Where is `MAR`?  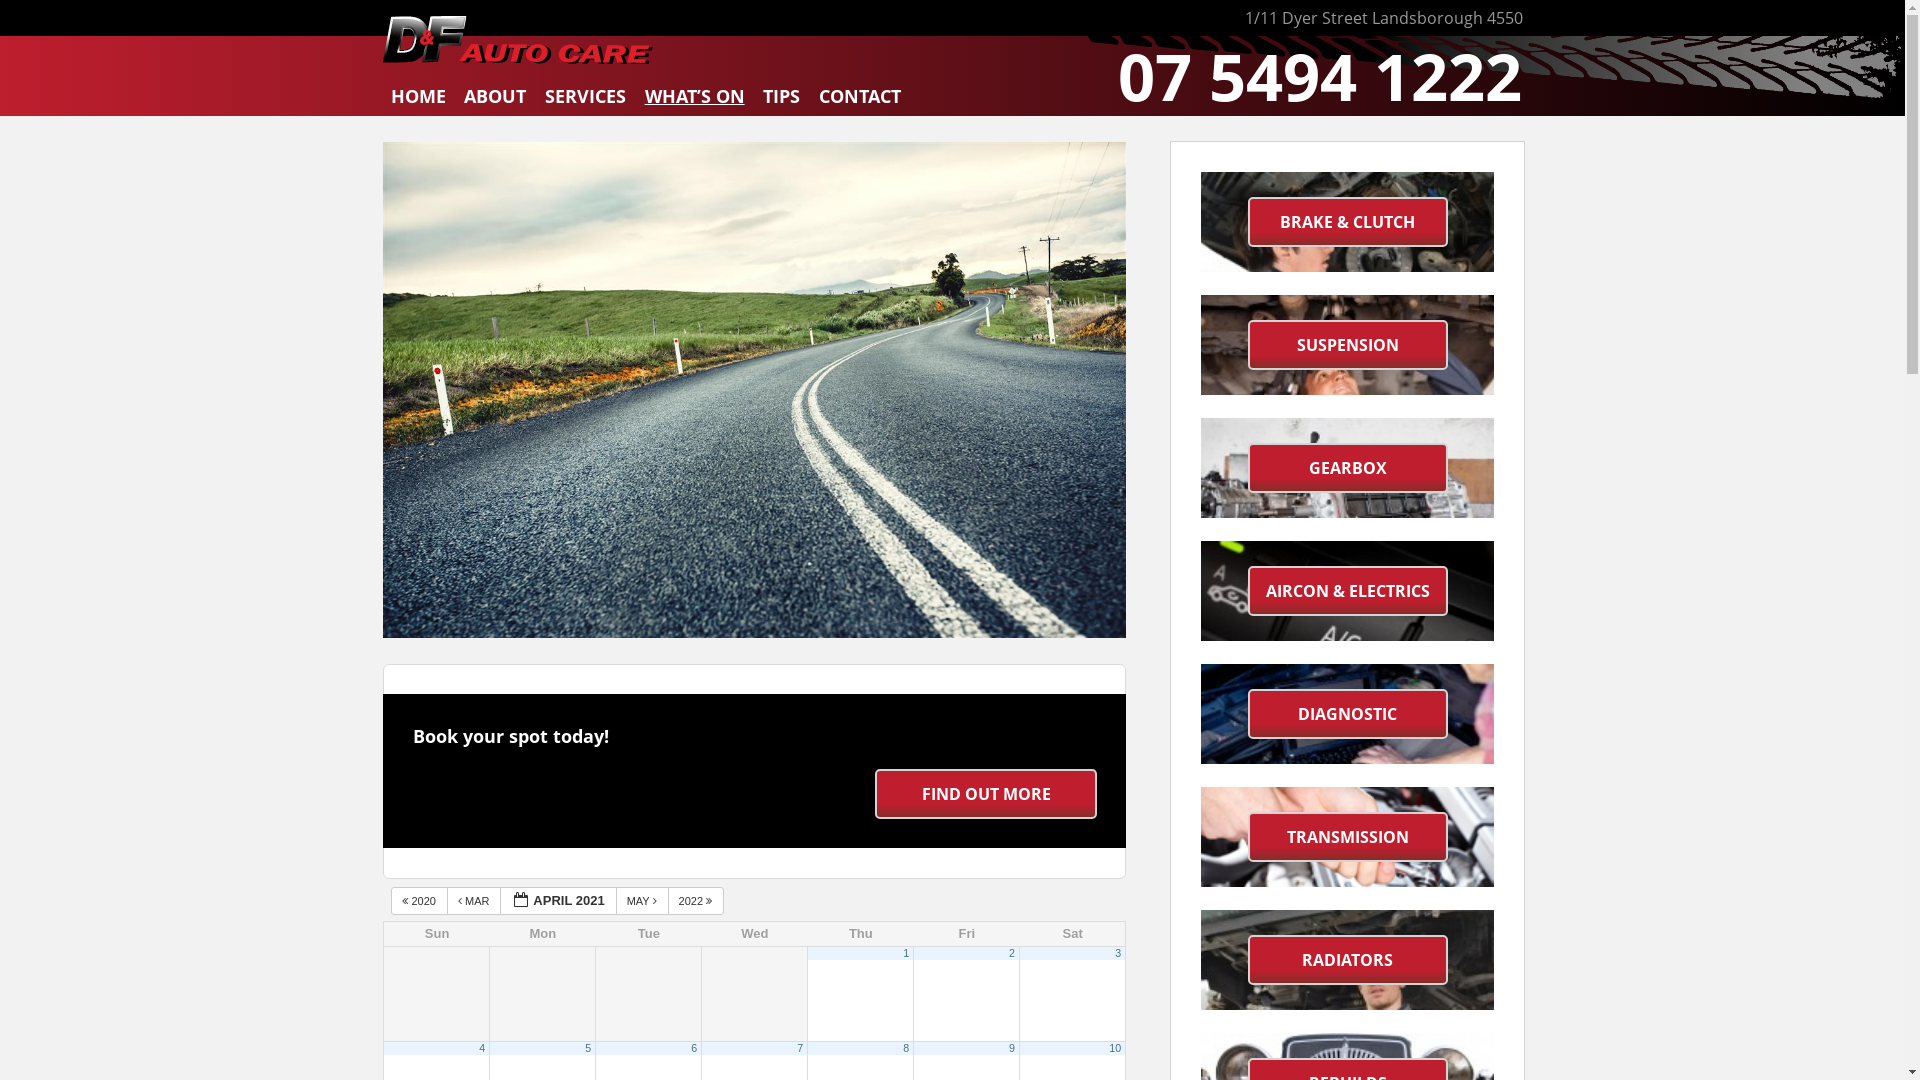
MAR is located at coordinates (474, 900).